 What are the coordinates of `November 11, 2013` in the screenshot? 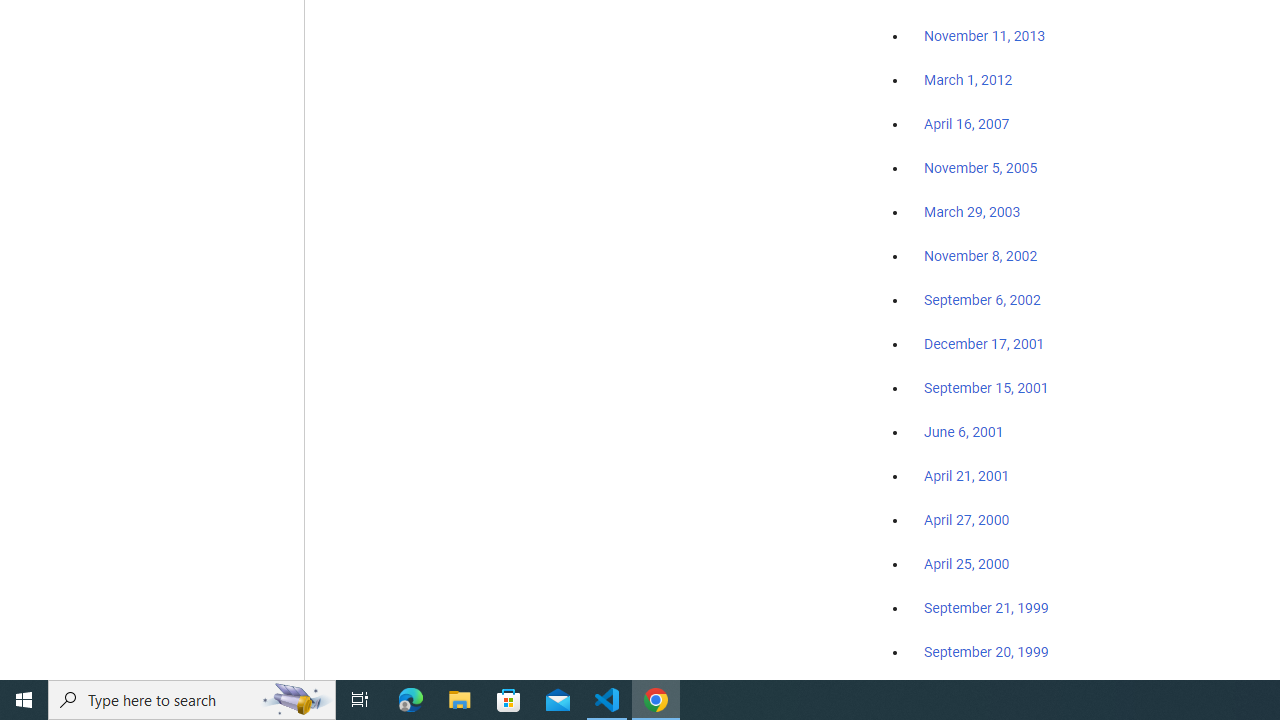 It's located at (984, 37).